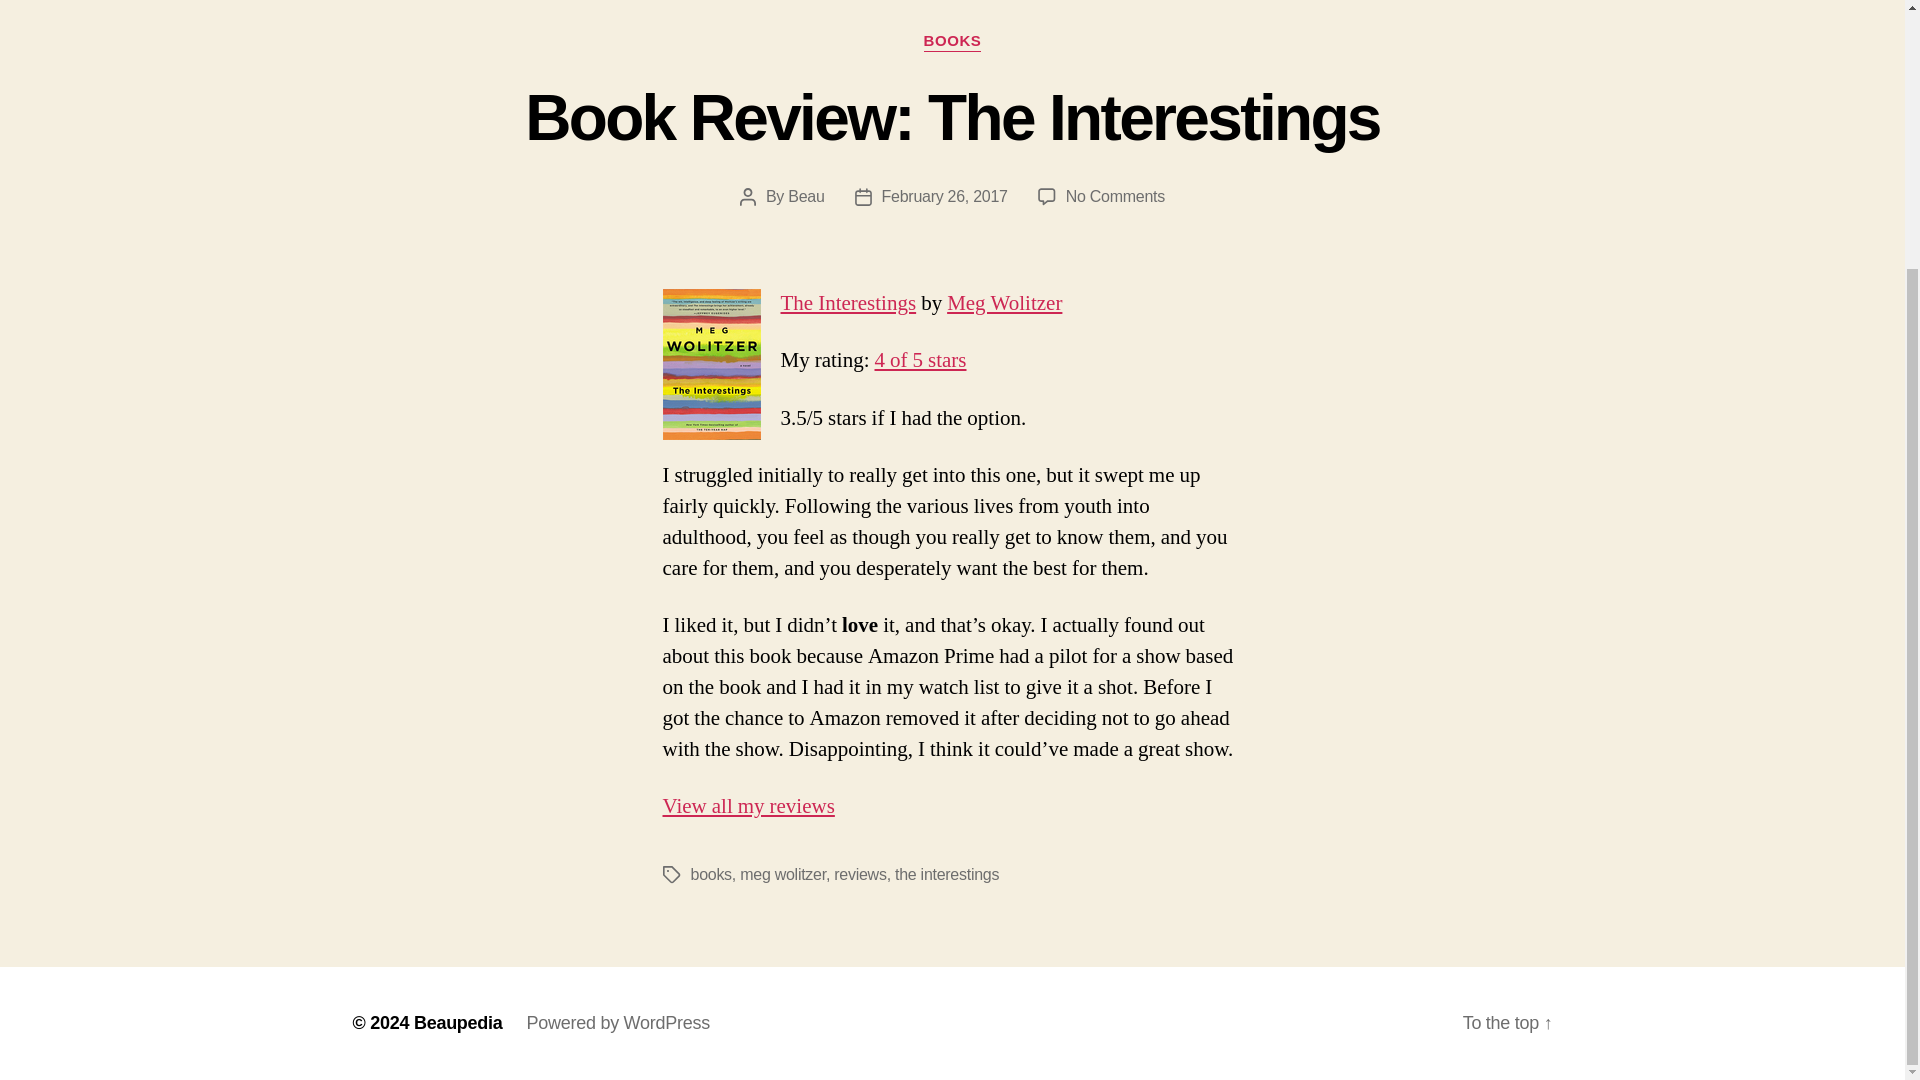  What do you see at coordinates (946, 874) in the screenshot?
I see `4 of 5 stars` at bounding box center [946, 874].